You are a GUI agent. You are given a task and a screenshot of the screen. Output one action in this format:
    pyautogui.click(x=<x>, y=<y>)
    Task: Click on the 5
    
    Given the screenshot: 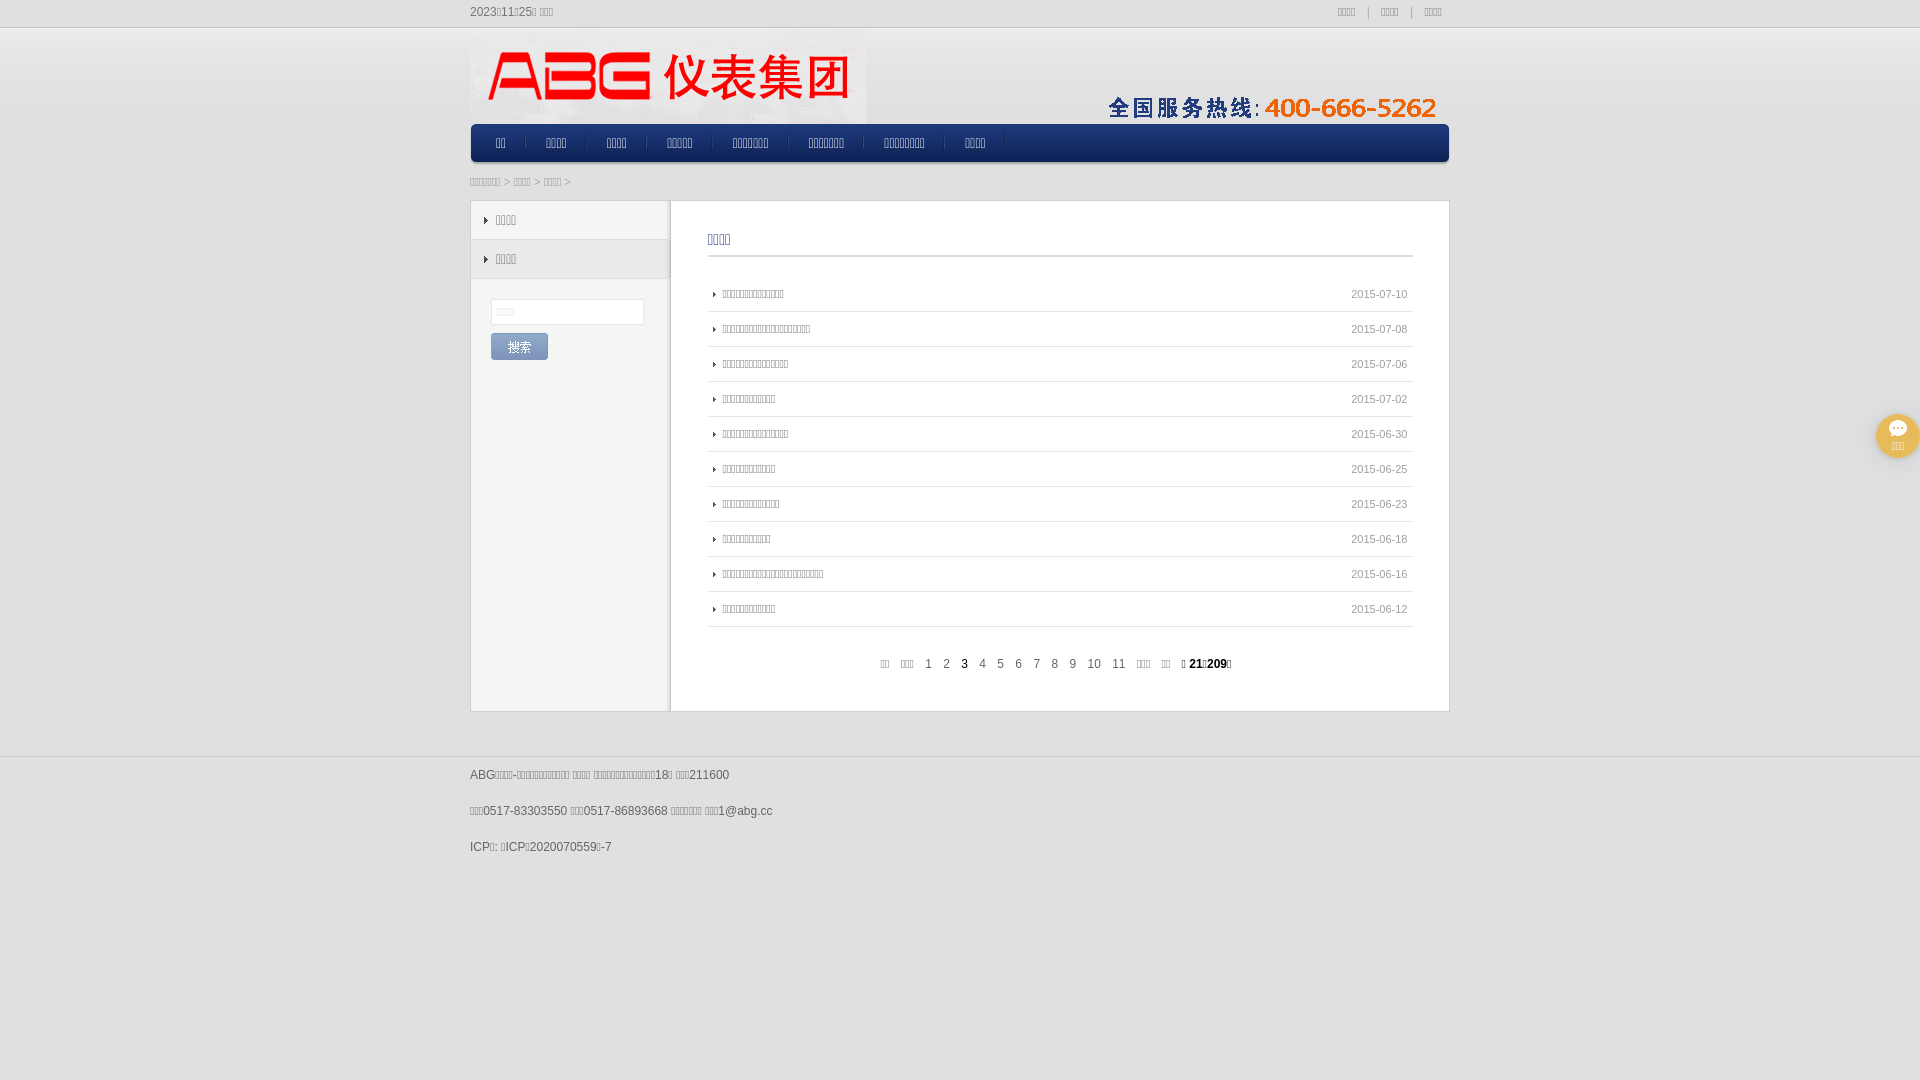 What is the action you would take?
    pyautogui.click(x=1000, y=664)
    